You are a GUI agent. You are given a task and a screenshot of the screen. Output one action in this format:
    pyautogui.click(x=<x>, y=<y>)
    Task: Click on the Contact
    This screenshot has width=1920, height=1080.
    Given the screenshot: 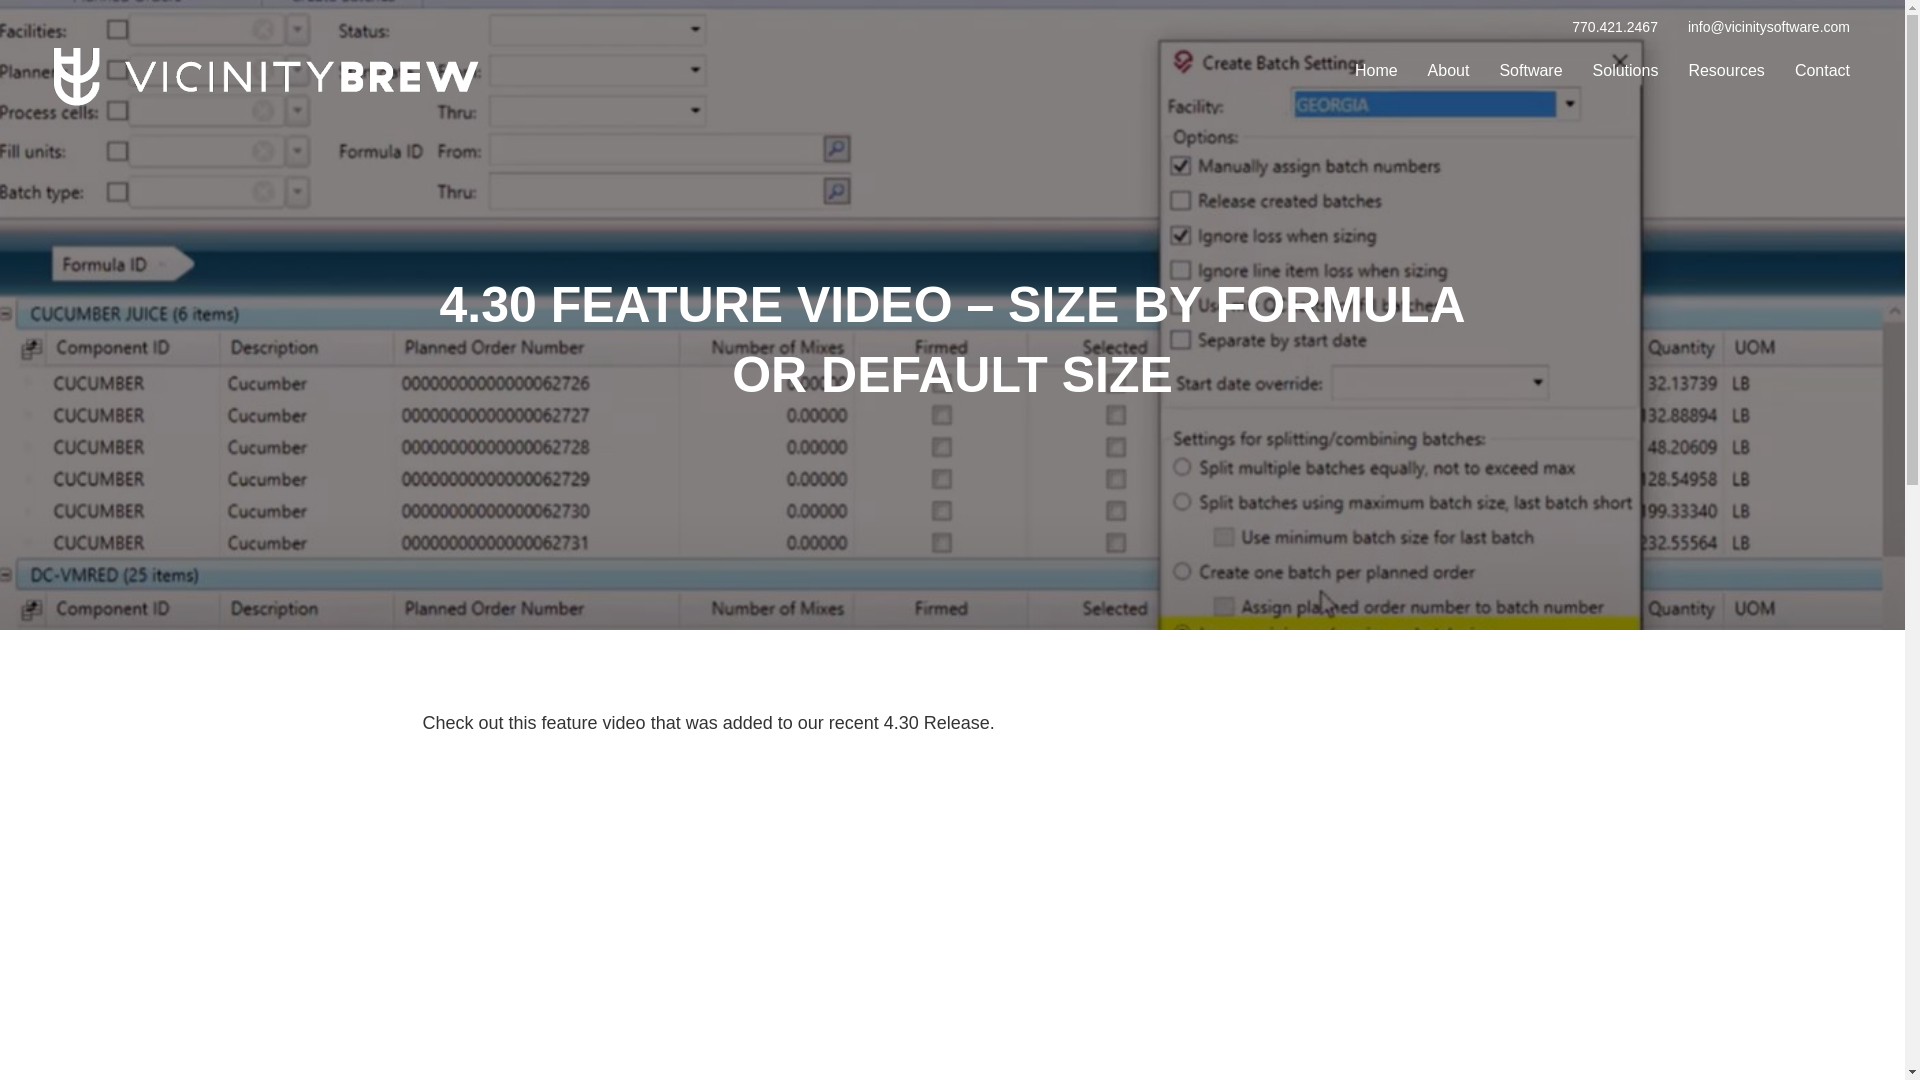 What is the action you would take?
    pyautogui.click(x=1822, y=69)
    